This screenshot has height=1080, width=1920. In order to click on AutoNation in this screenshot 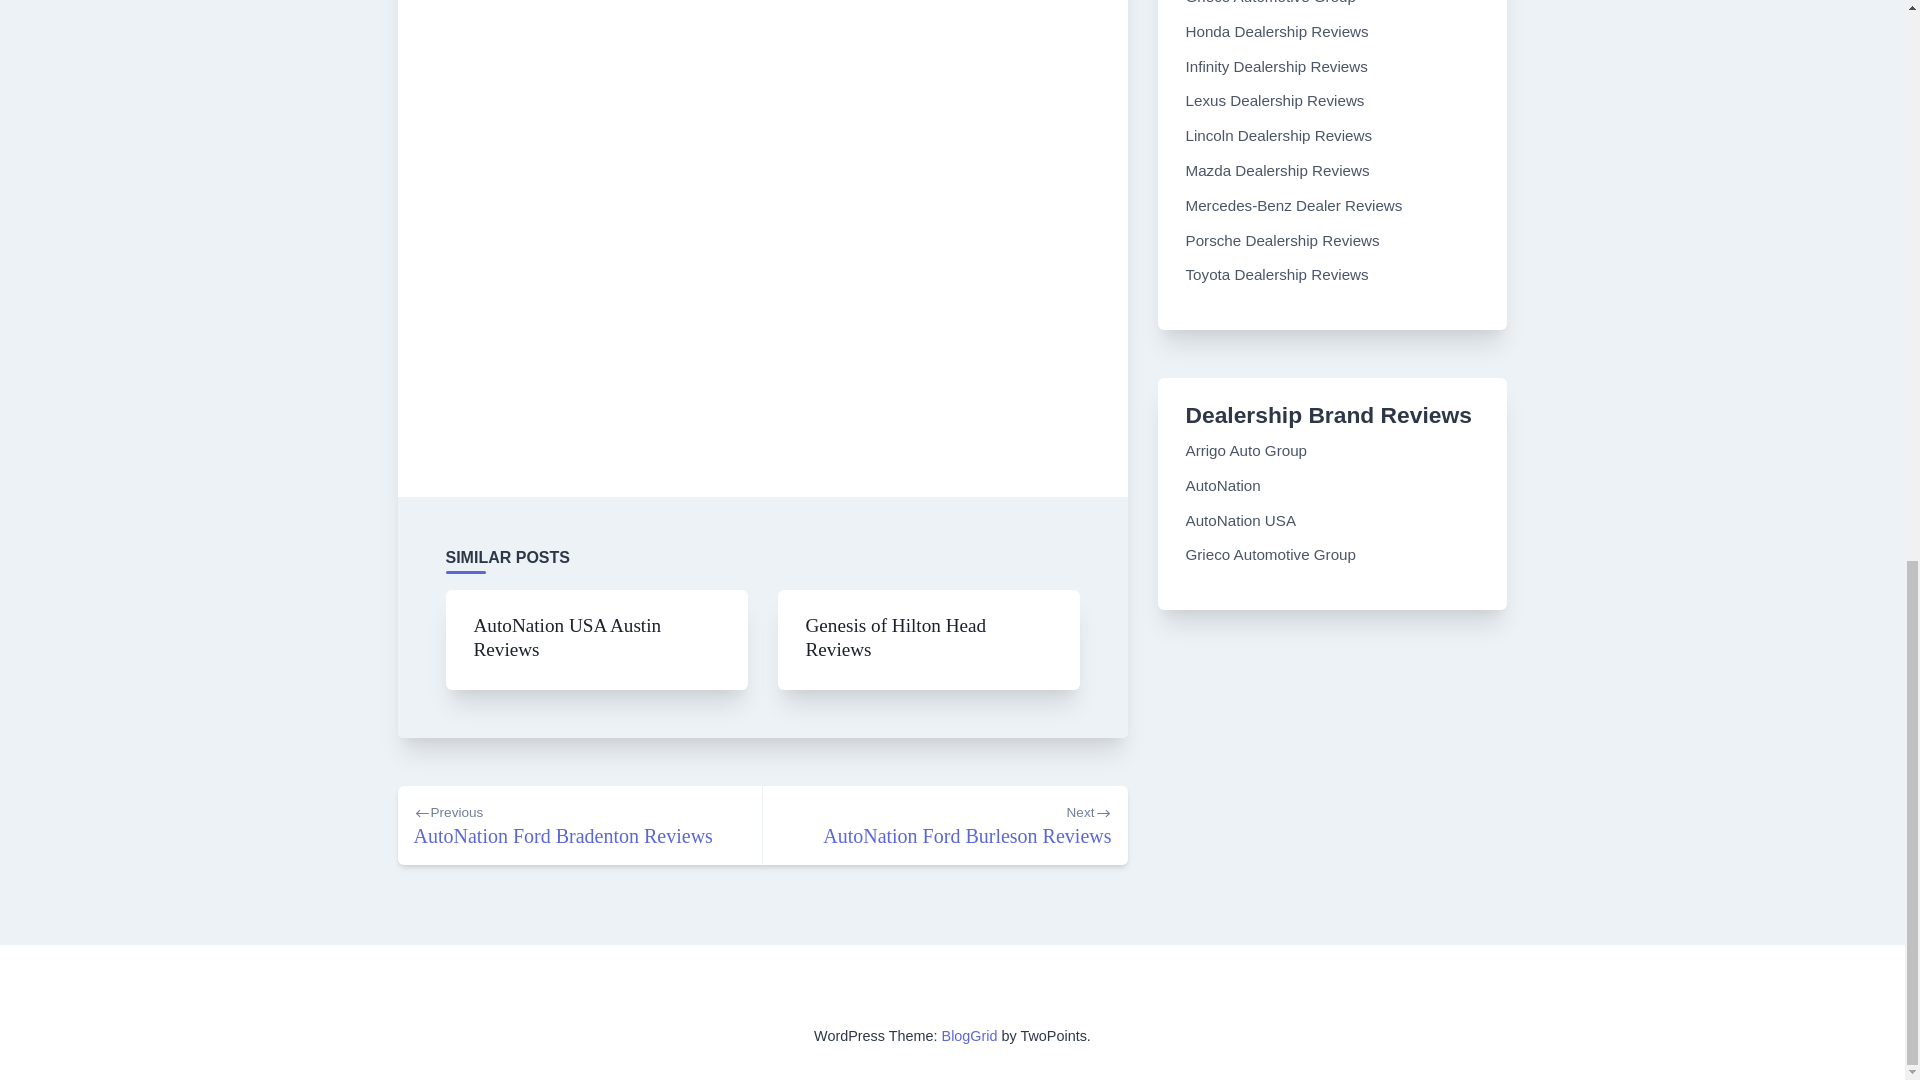, I will do `click(1276, 100)`.